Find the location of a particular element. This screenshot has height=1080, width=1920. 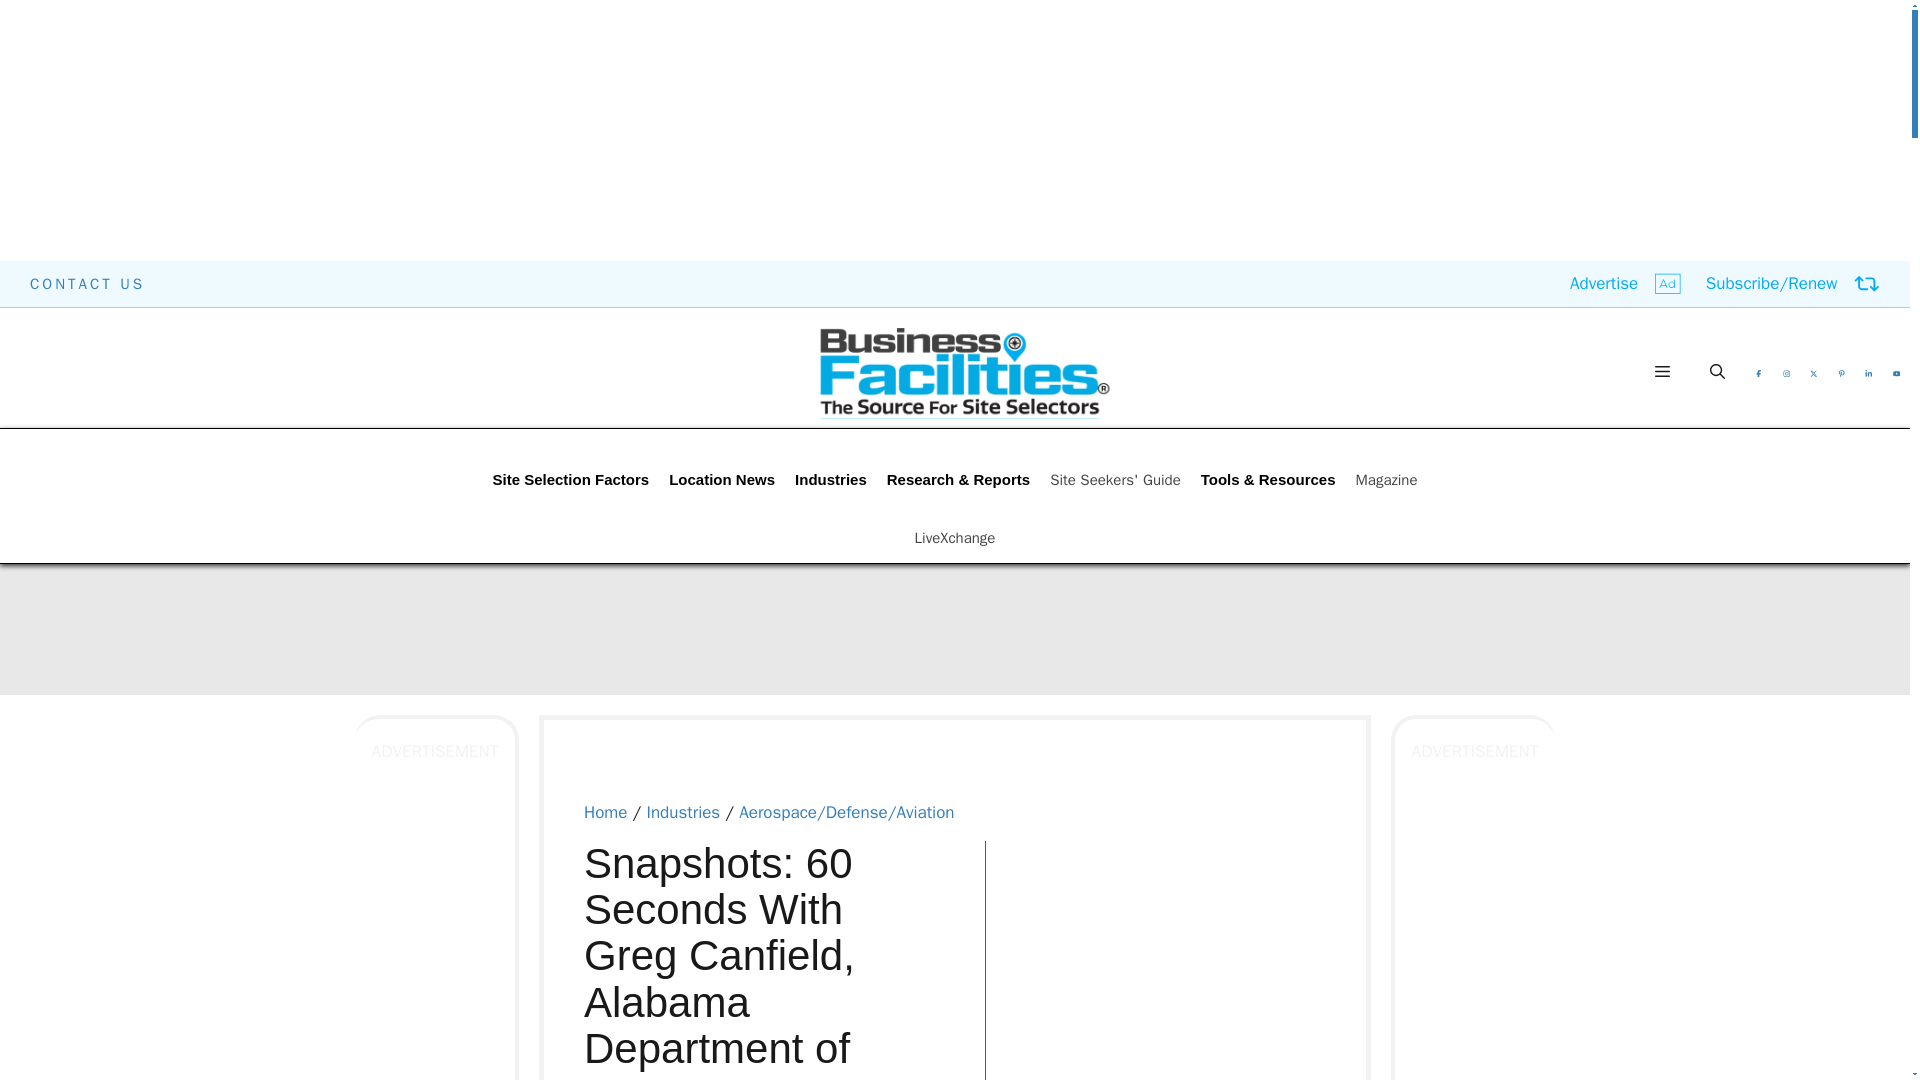

3rd party ad content is located at coordinates (955, 1024).